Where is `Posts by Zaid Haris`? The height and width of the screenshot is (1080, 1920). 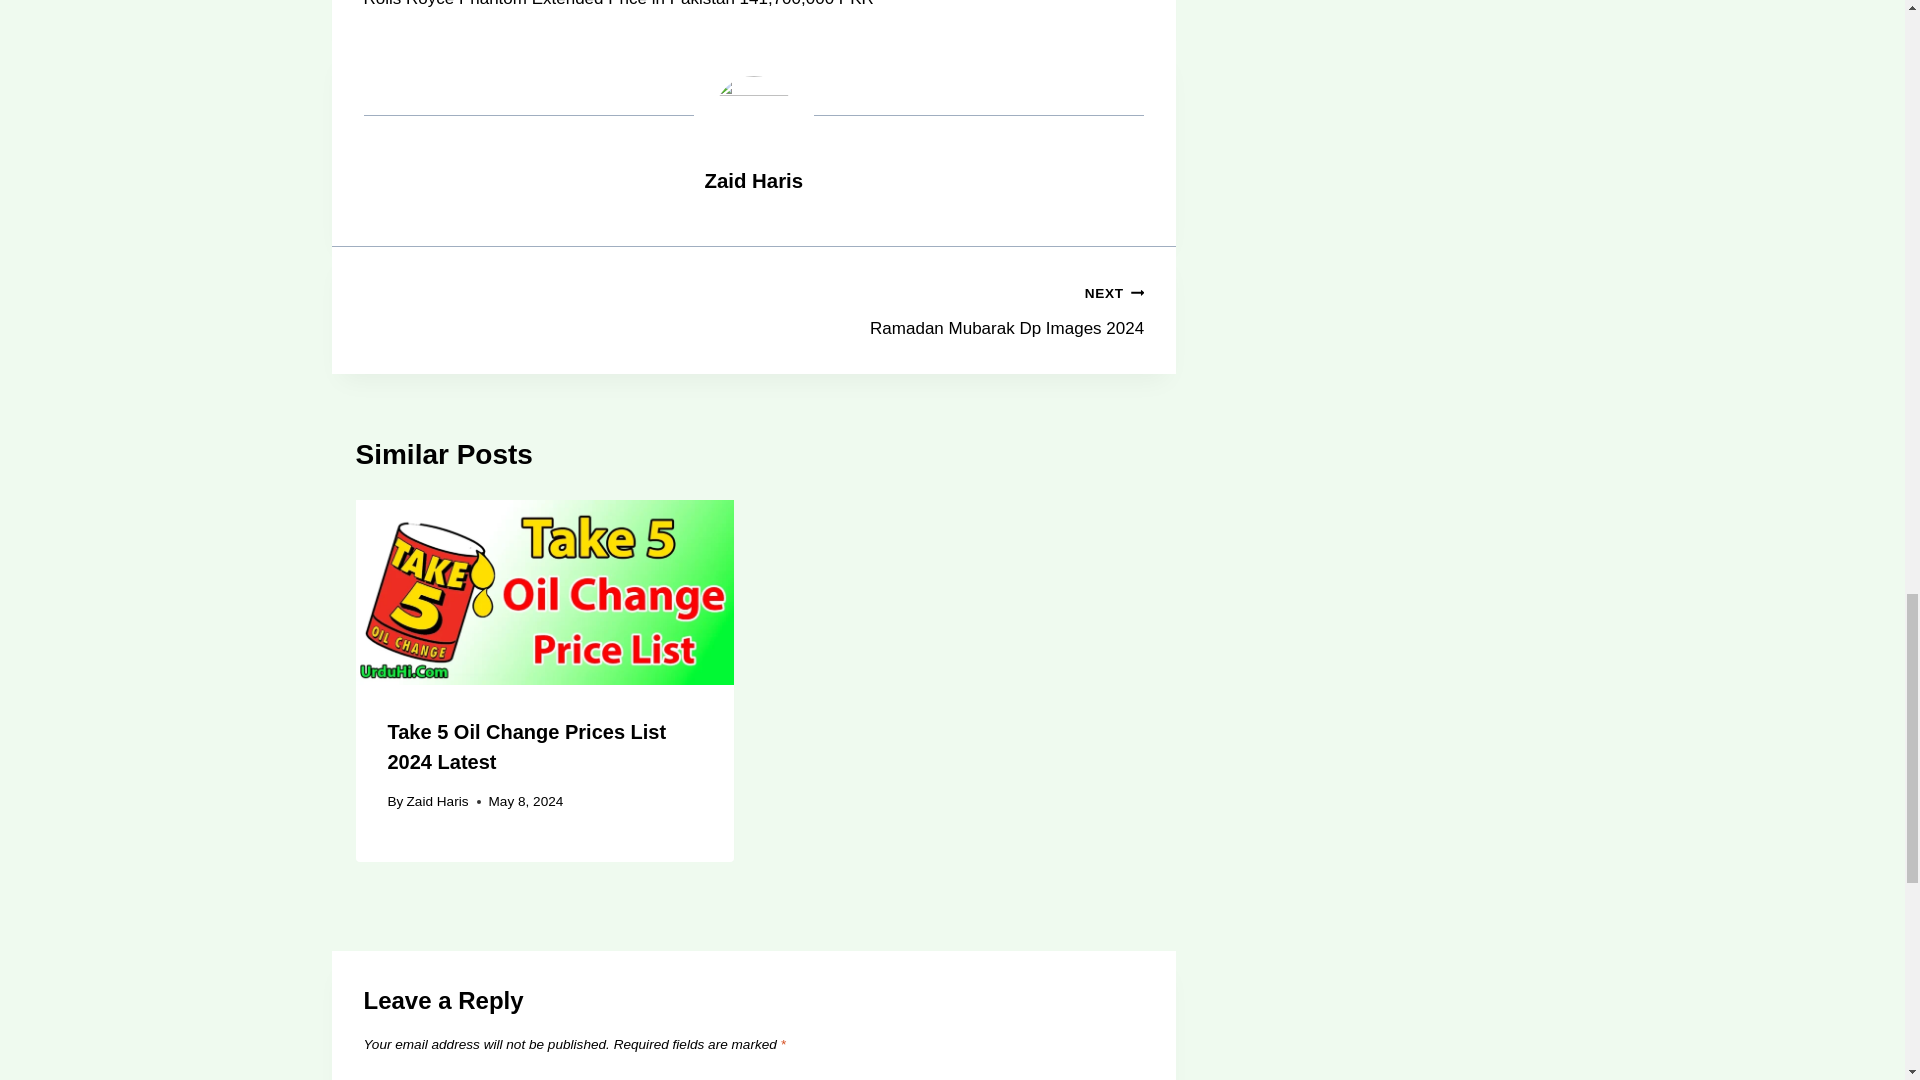
Posts by Zaid Haris is located at coordinates (754, 180).